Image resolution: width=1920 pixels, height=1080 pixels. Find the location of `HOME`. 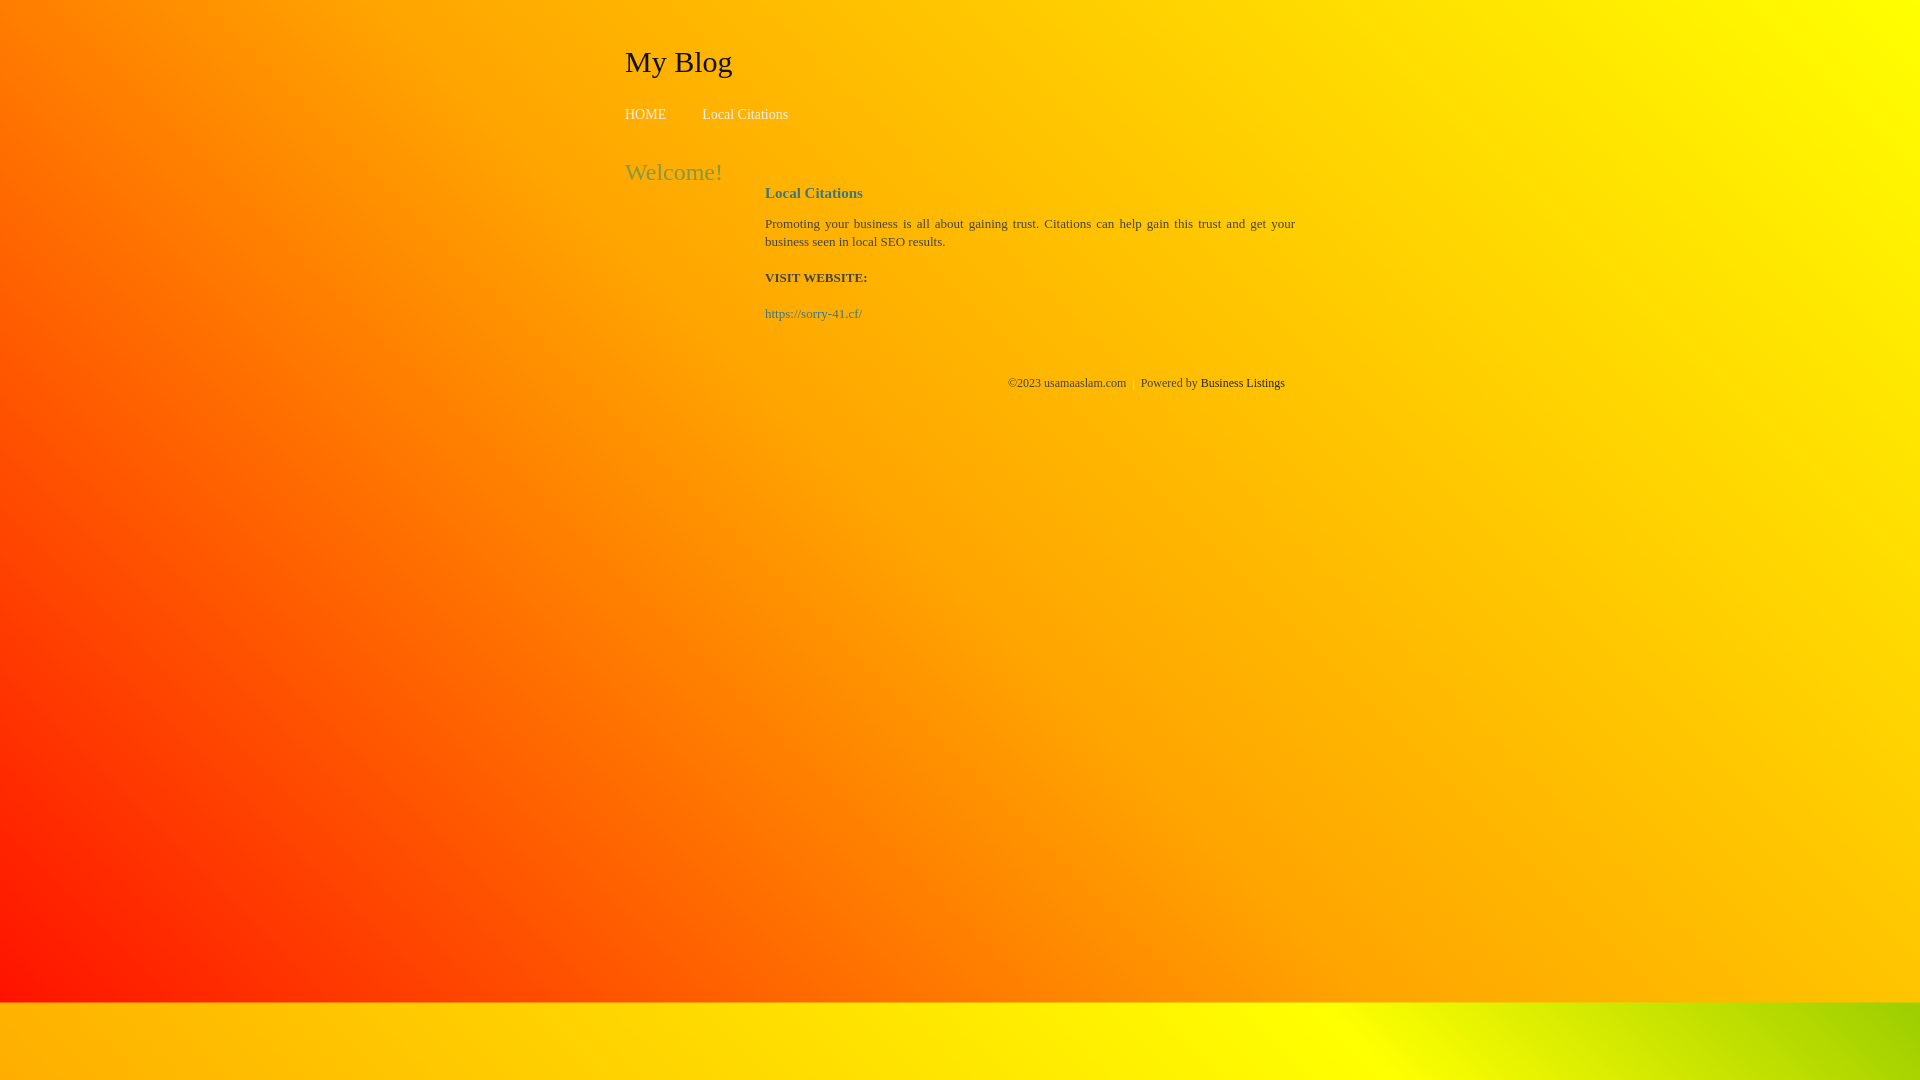

HOME is located at coordinates (646, 114).